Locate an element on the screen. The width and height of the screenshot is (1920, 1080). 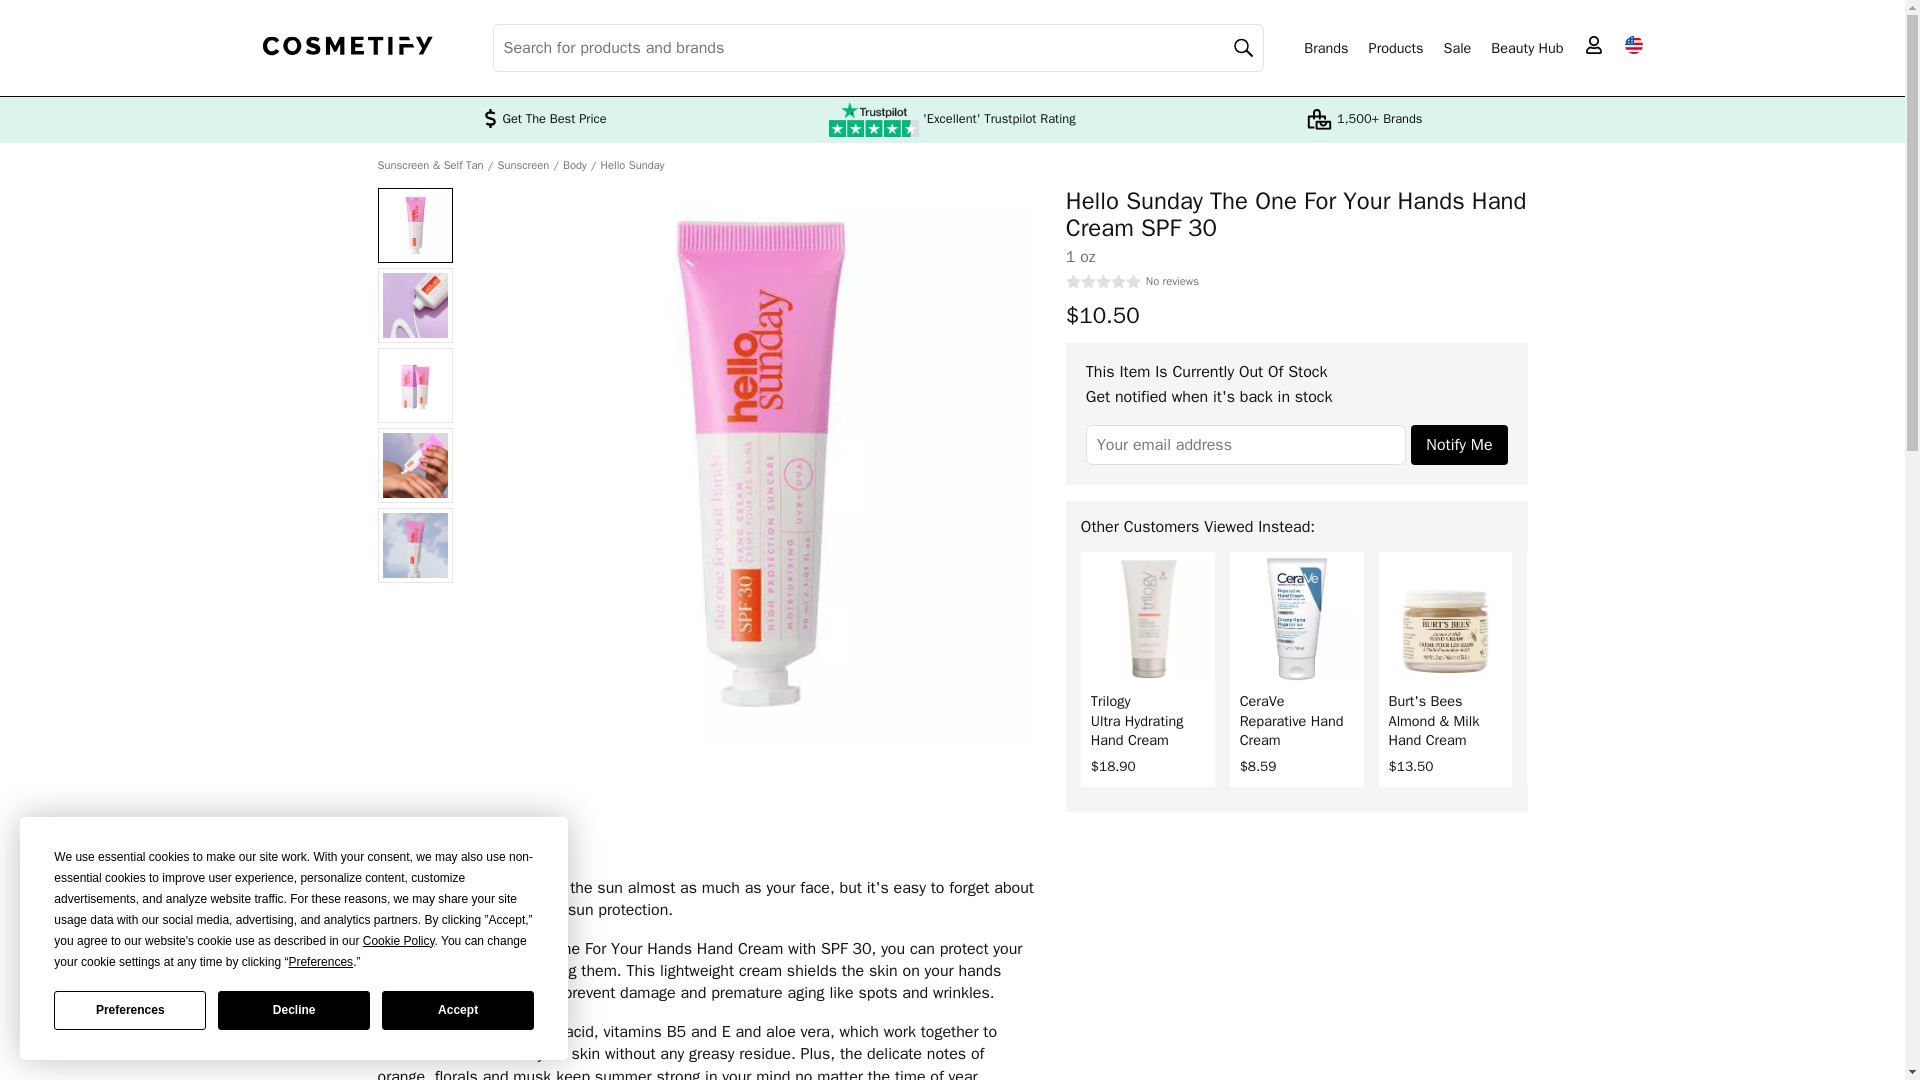
Brands is located at coordinates (1325, 48).